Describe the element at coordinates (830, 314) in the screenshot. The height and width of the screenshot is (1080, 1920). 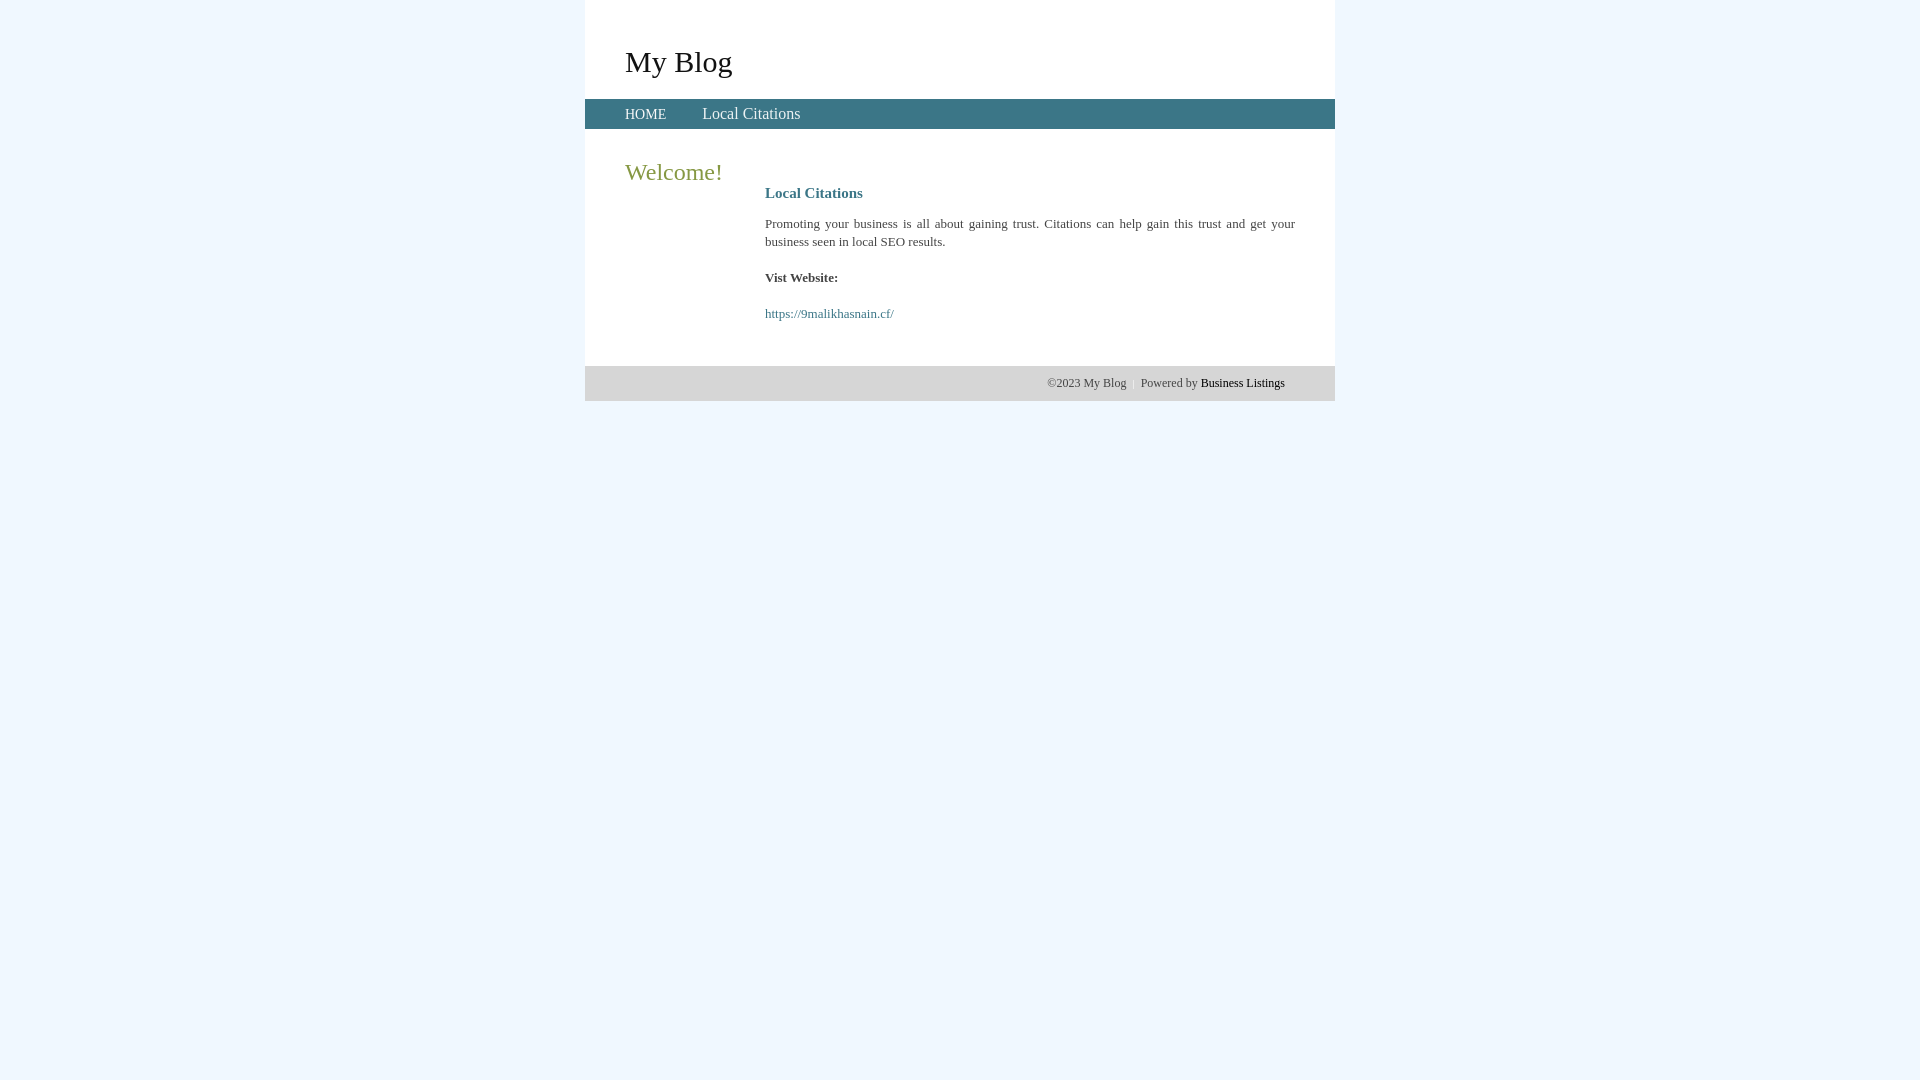
I see `https://9malikhasnain.cf/` at that location.